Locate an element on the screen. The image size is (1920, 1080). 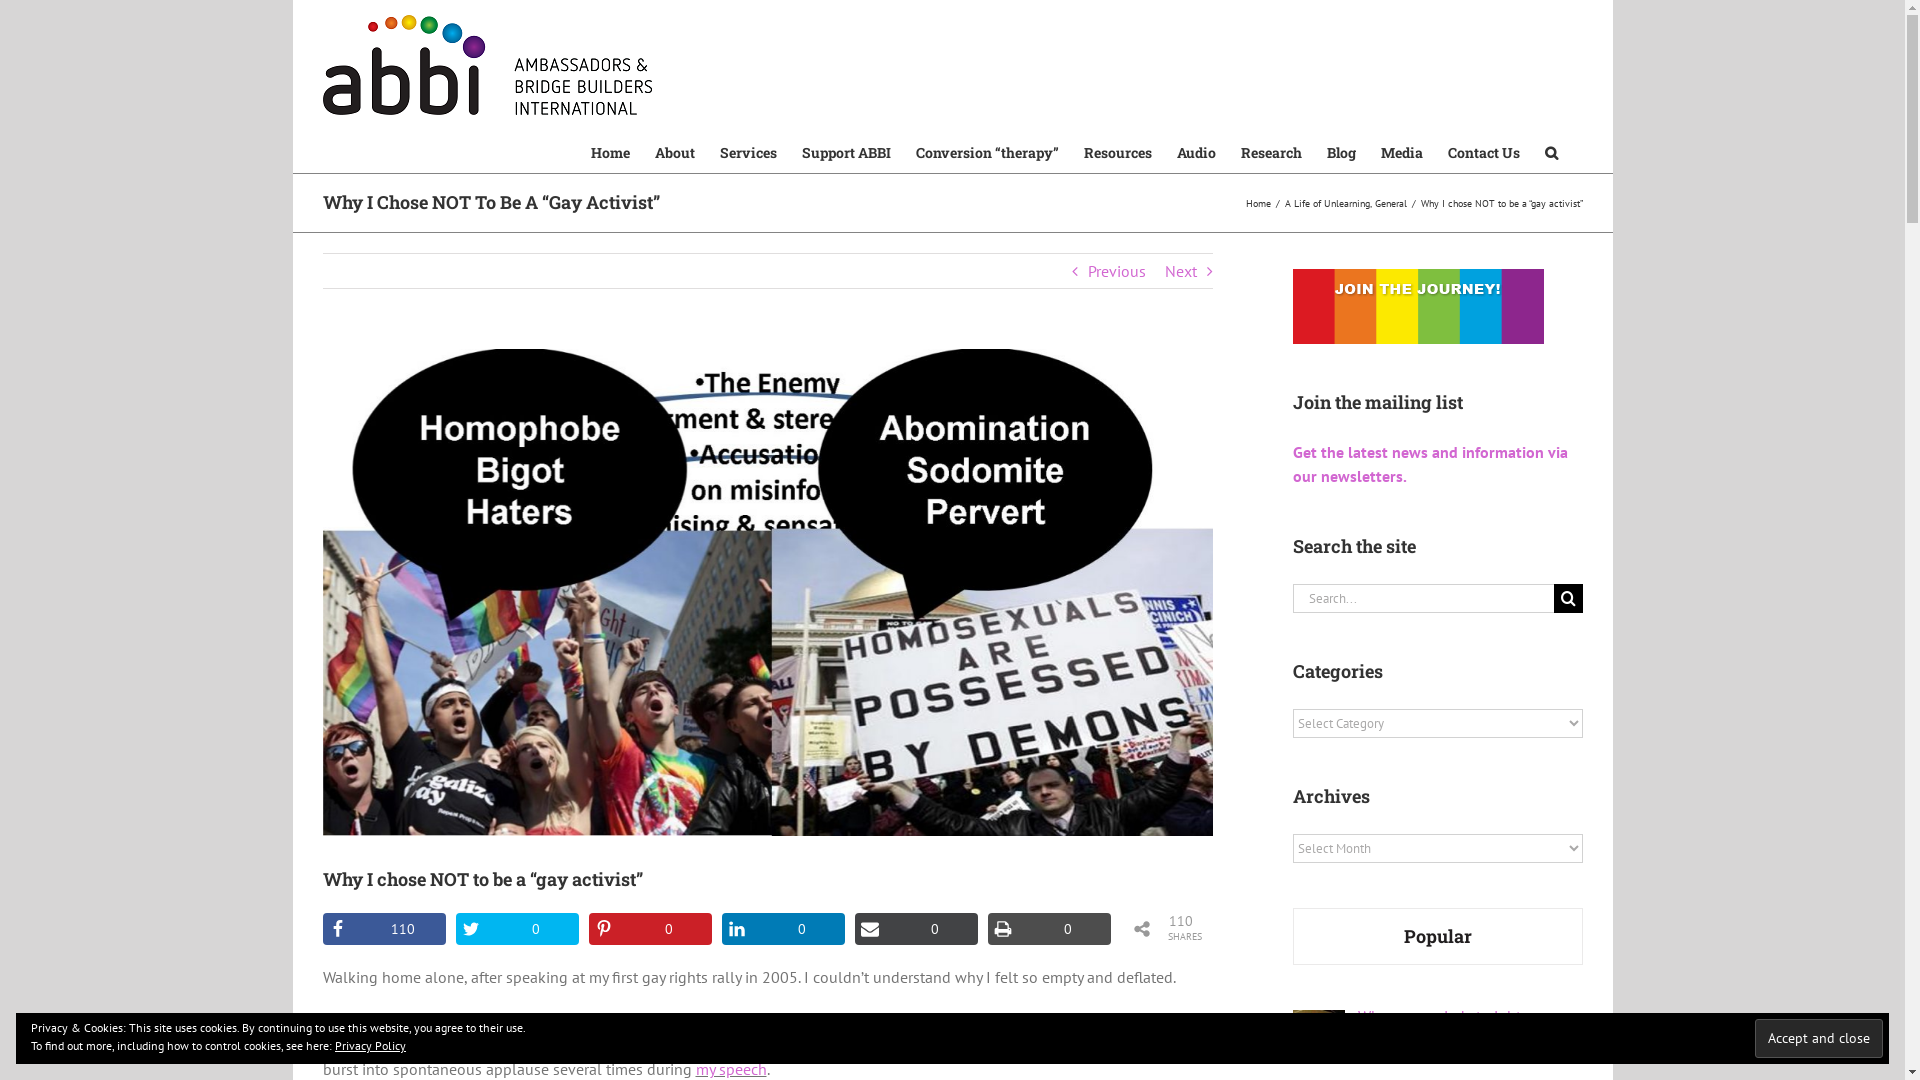
Support ABBI is located at coordinates (846, 152).